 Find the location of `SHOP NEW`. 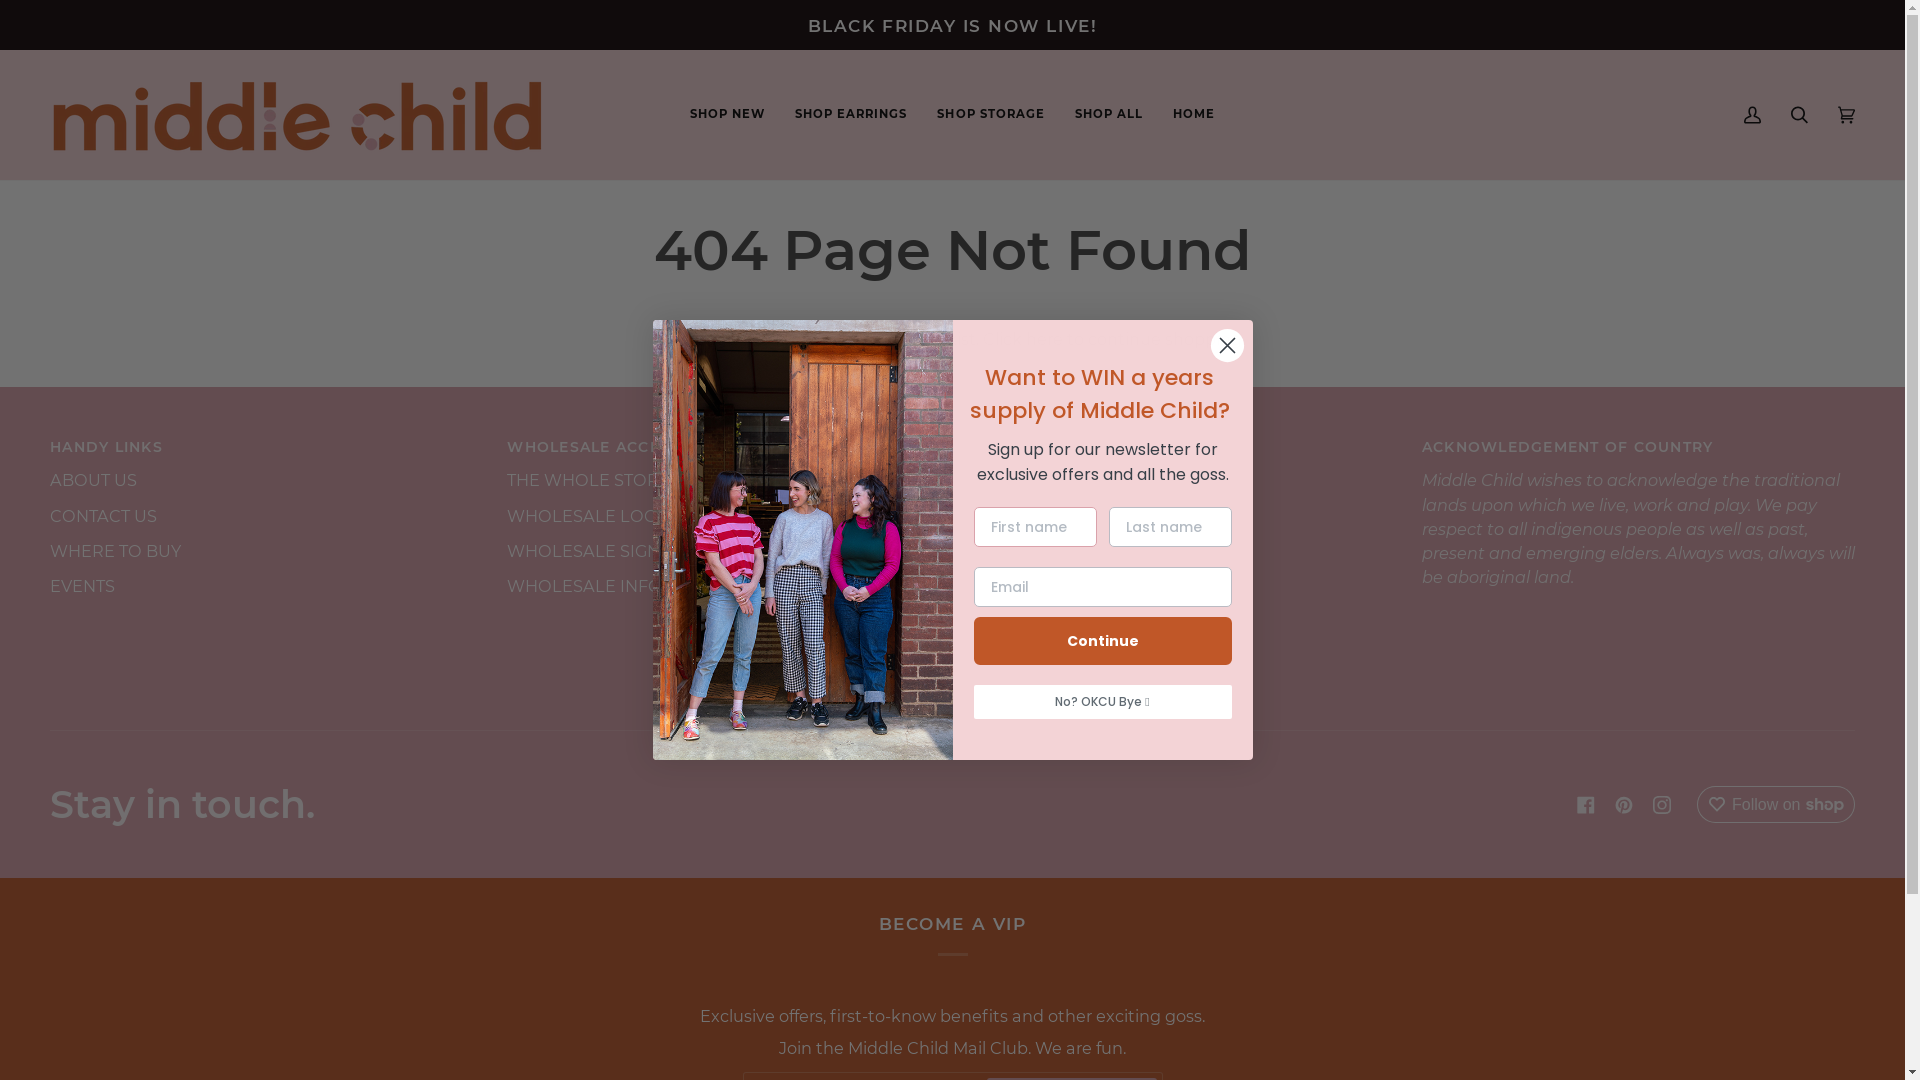

SHOP NEW is located at coordinates (728, 115).